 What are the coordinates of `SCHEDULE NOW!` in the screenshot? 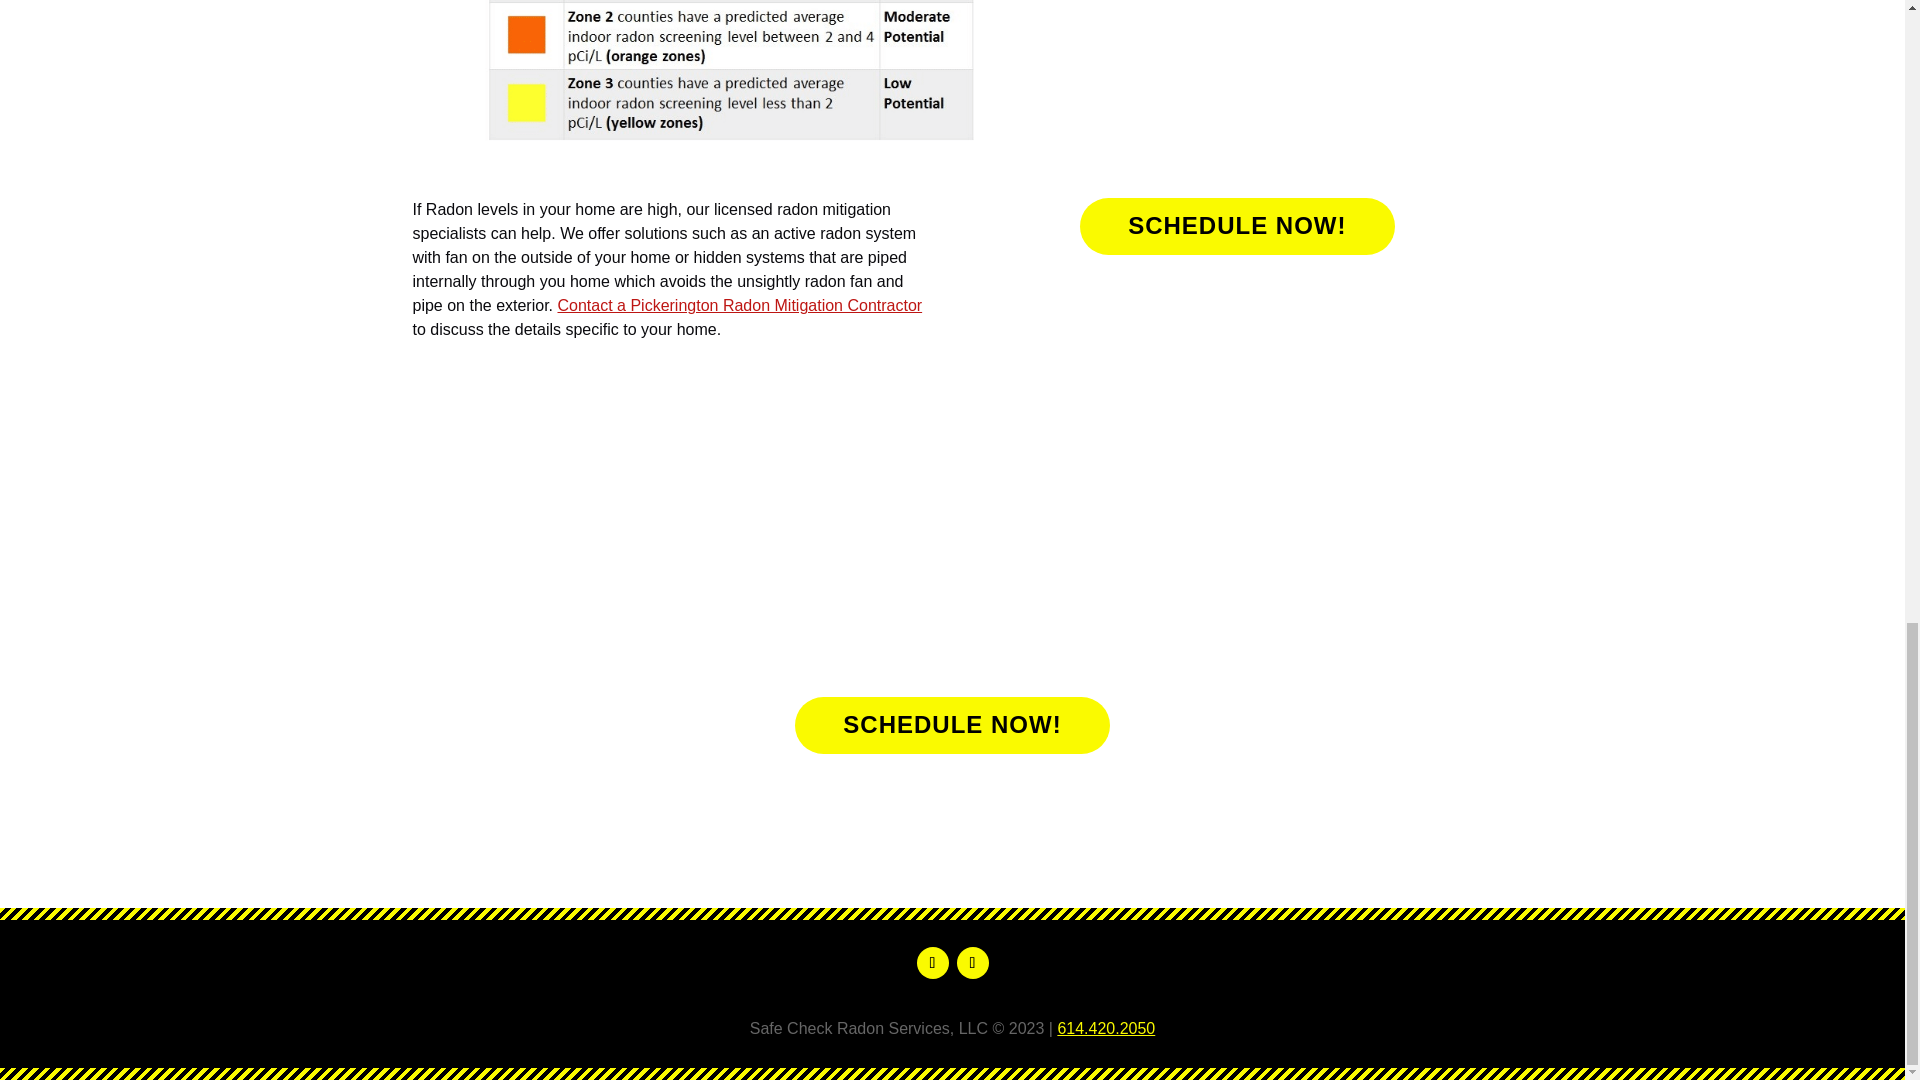 It's located at (952, 724).